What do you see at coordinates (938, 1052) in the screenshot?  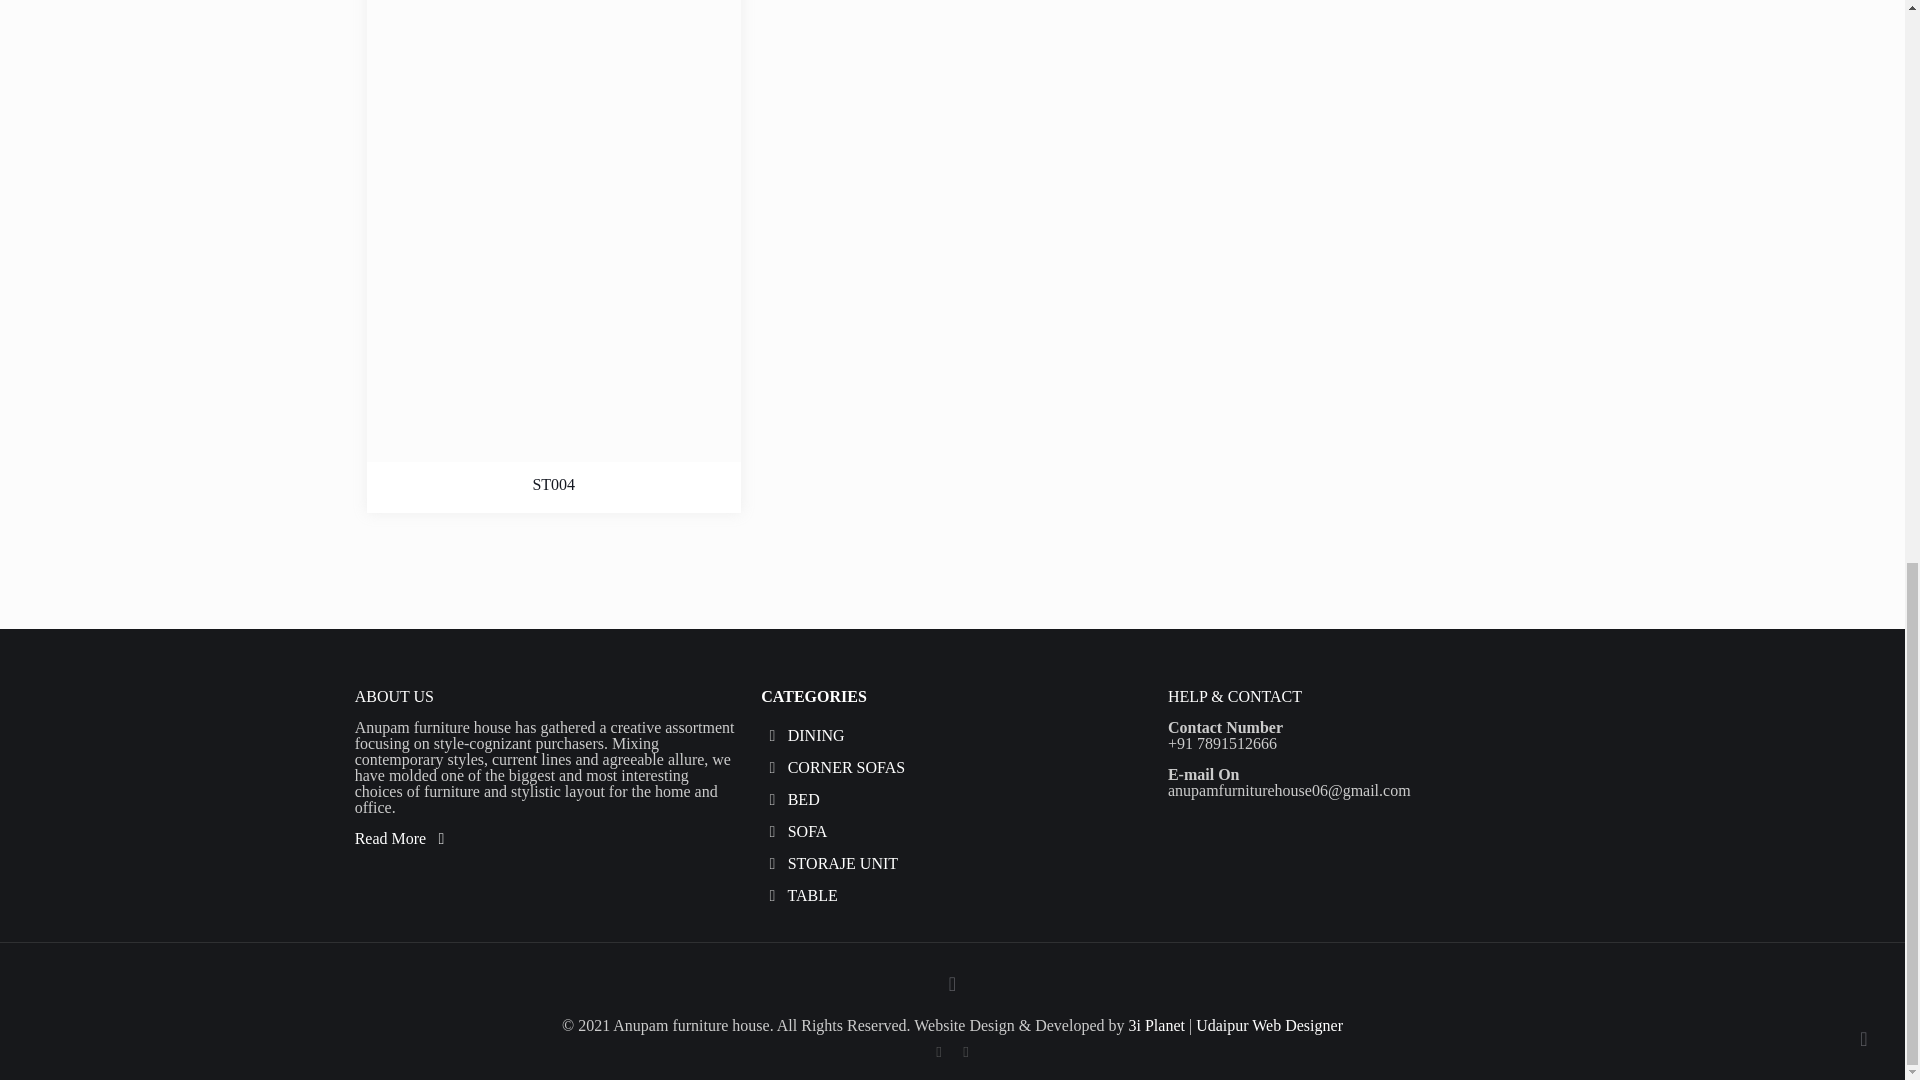 I see `Facebook` at bounding box center [938, 1052].